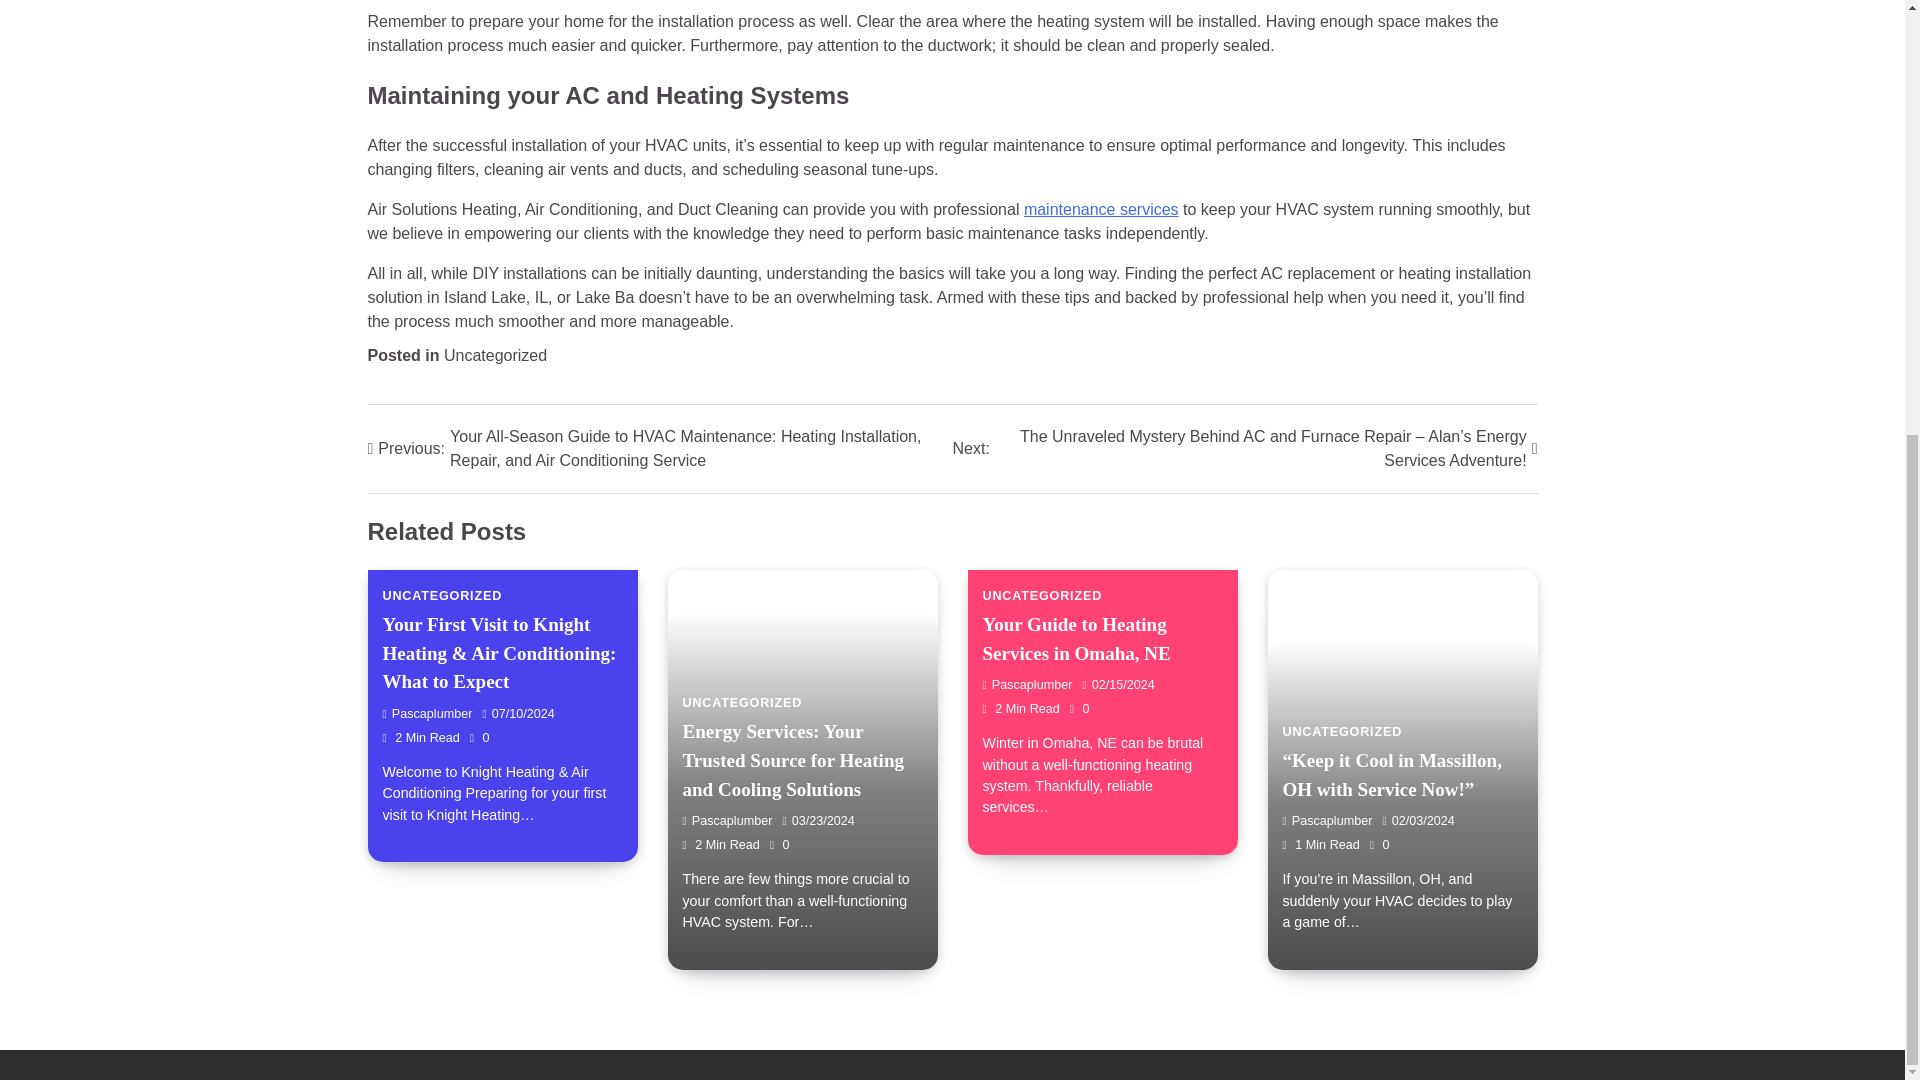 The image size is (1920, 1080). Describe the element at coordinates (1026, 685) in the screenshot. I see `Pascaplumber` at that location.